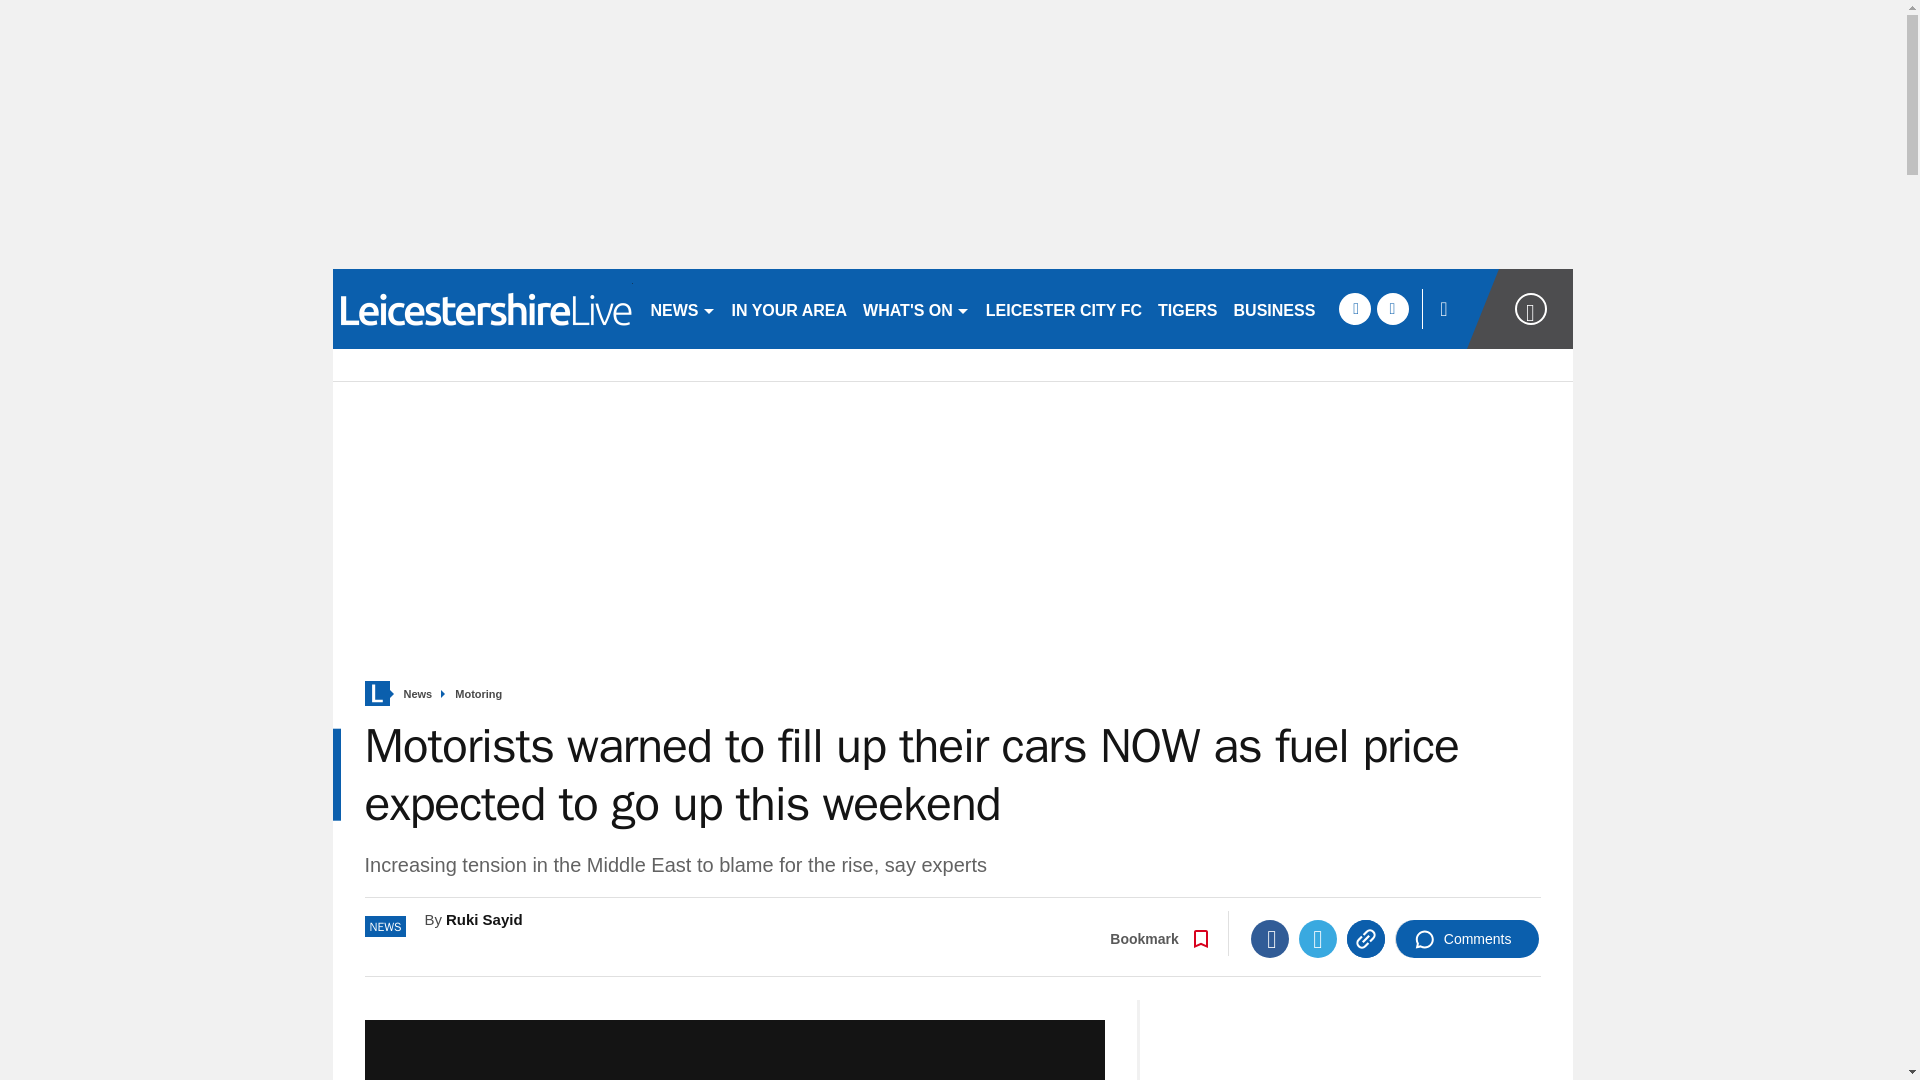  Describe the element at coordinates (790, 308) in the screenshot. I see `IN YOUR AREA` at that location.